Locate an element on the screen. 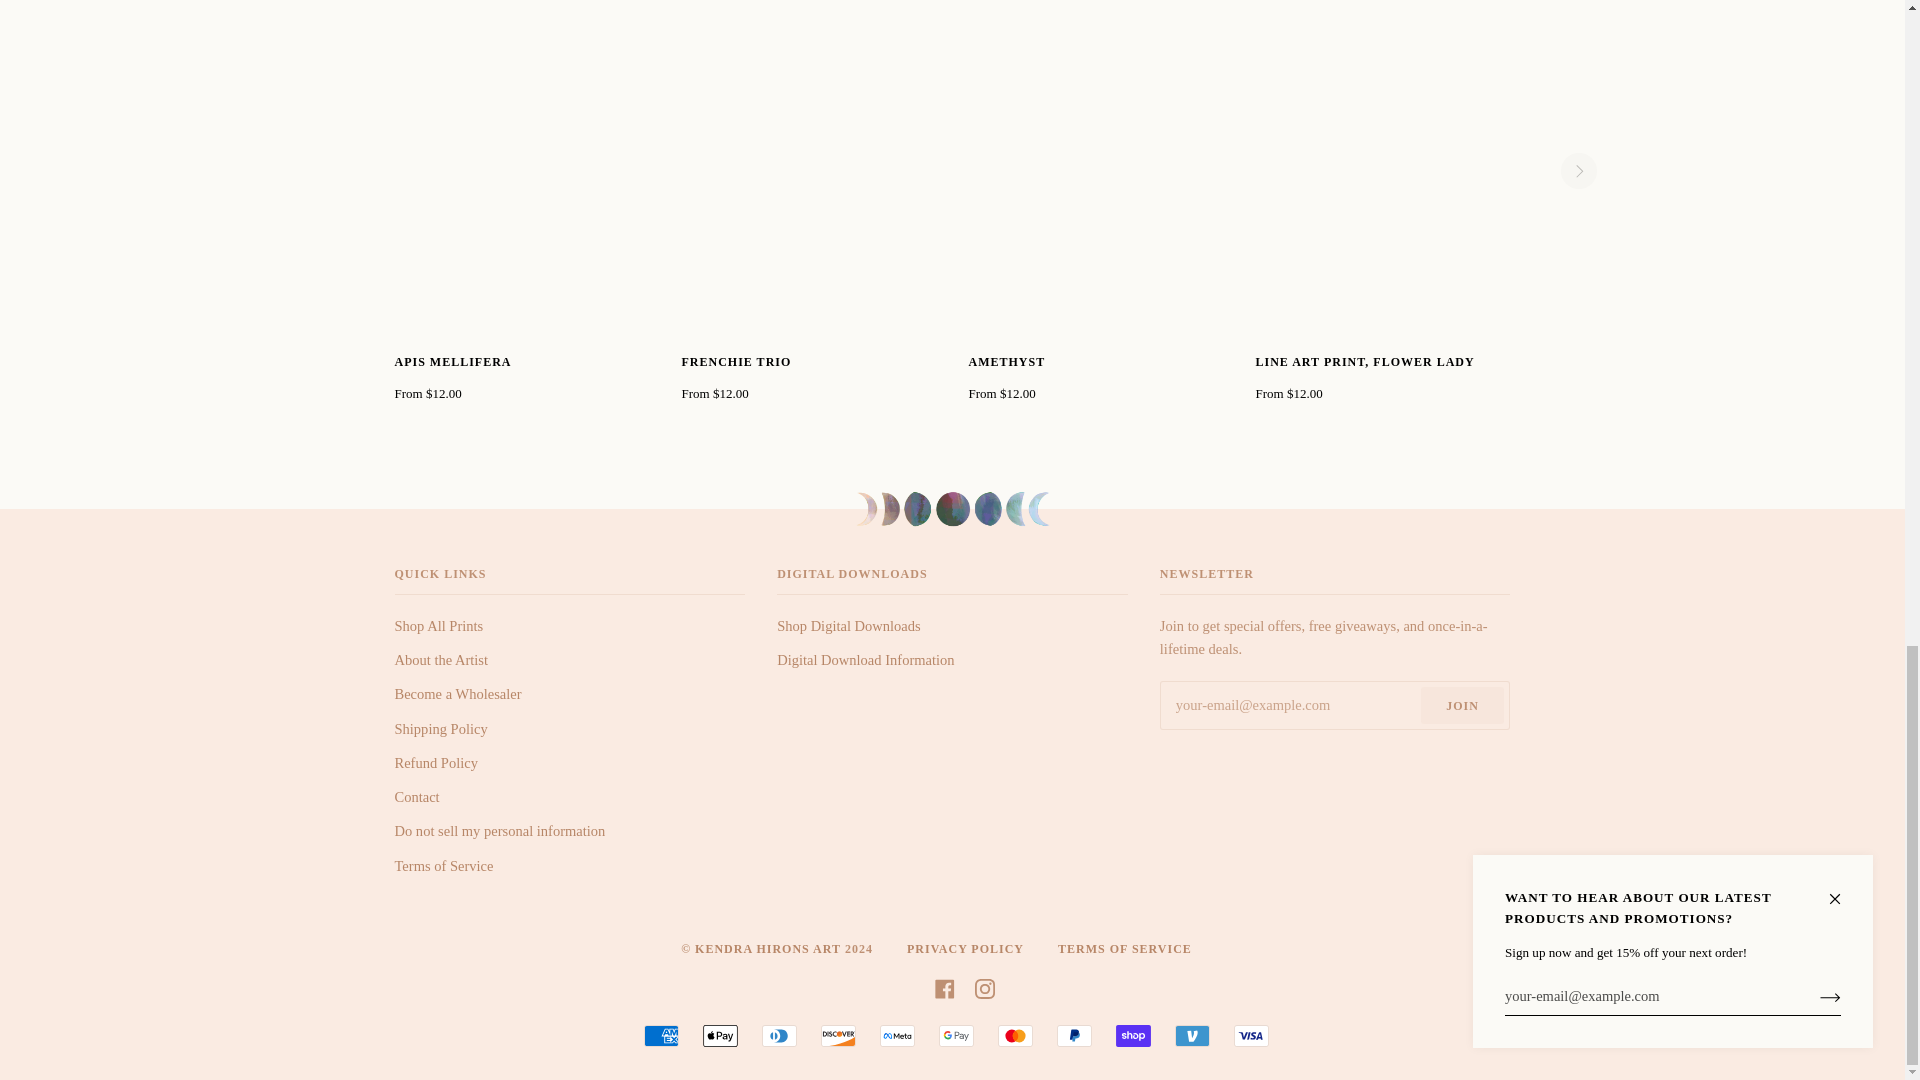 The image size is (1920, 1080). META PAY is located at coordinates (897, 1035).